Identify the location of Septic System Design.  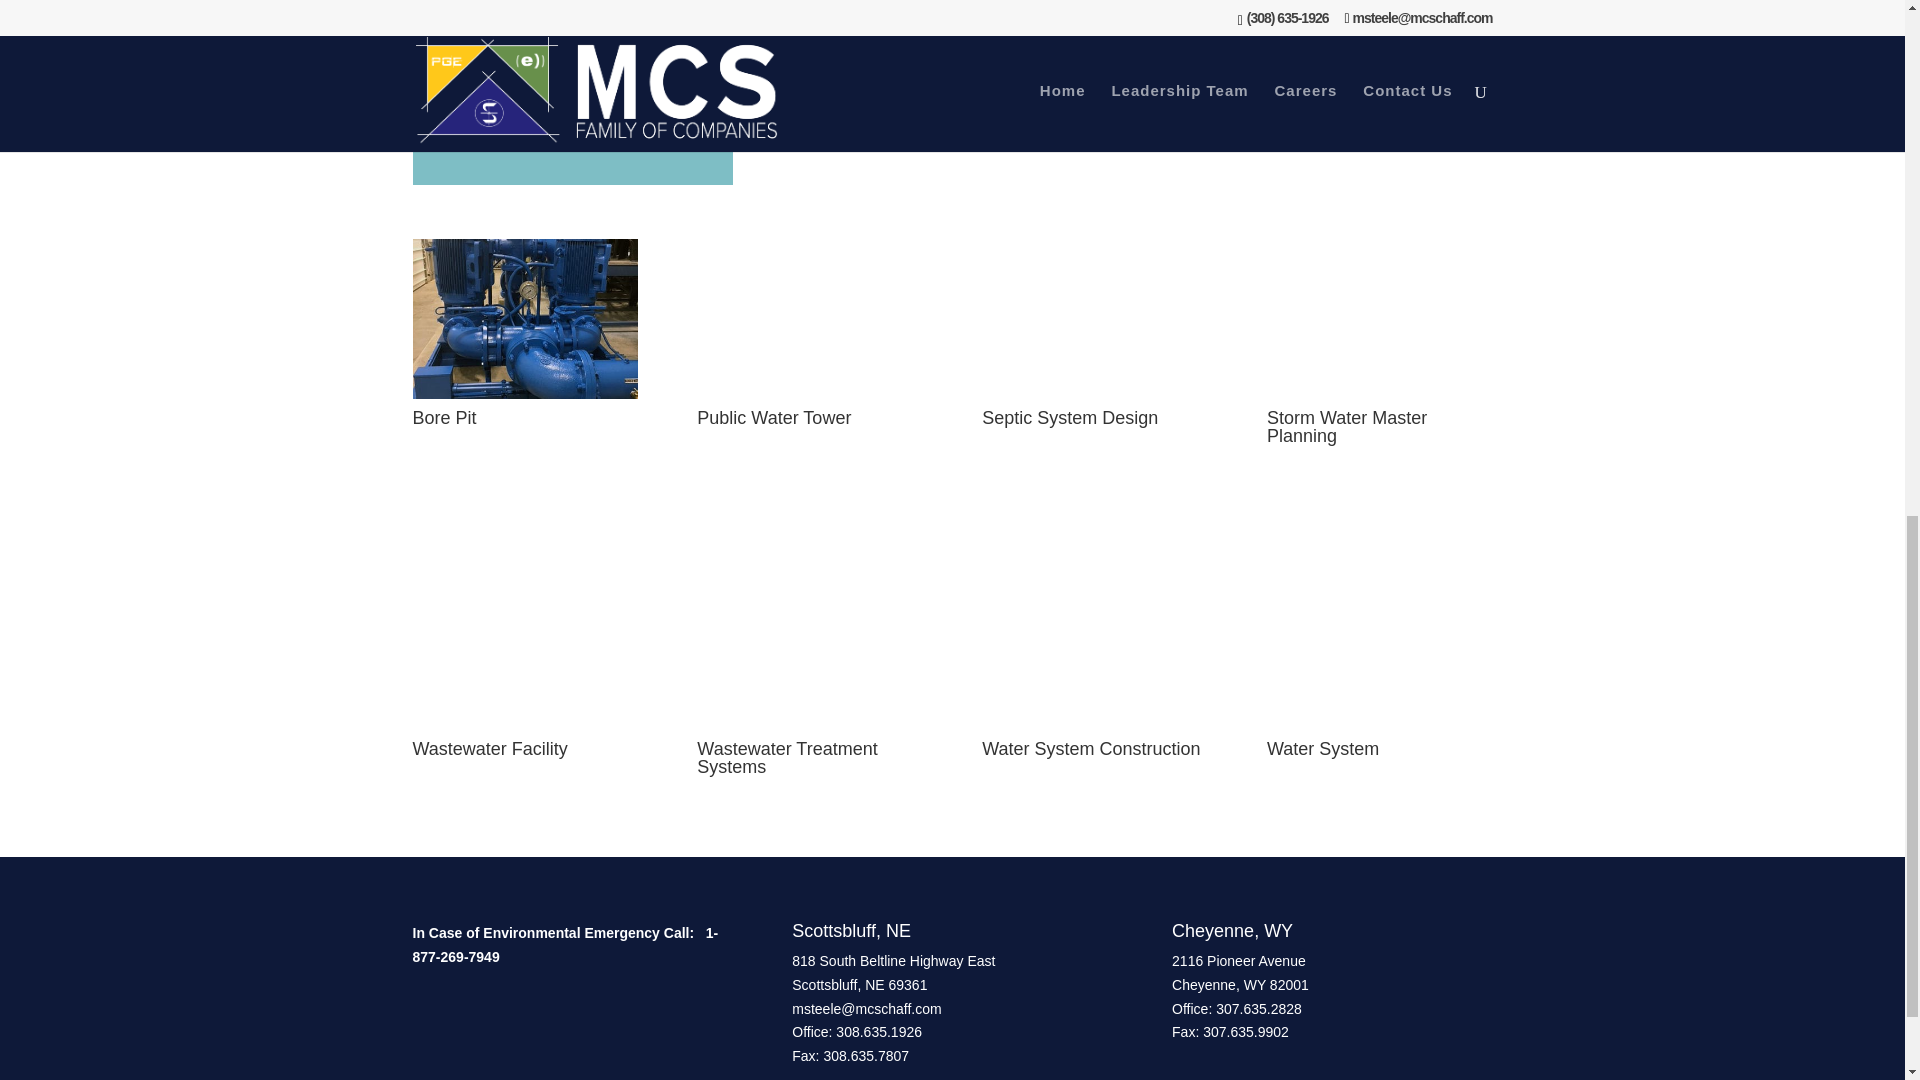
(1094, 254).